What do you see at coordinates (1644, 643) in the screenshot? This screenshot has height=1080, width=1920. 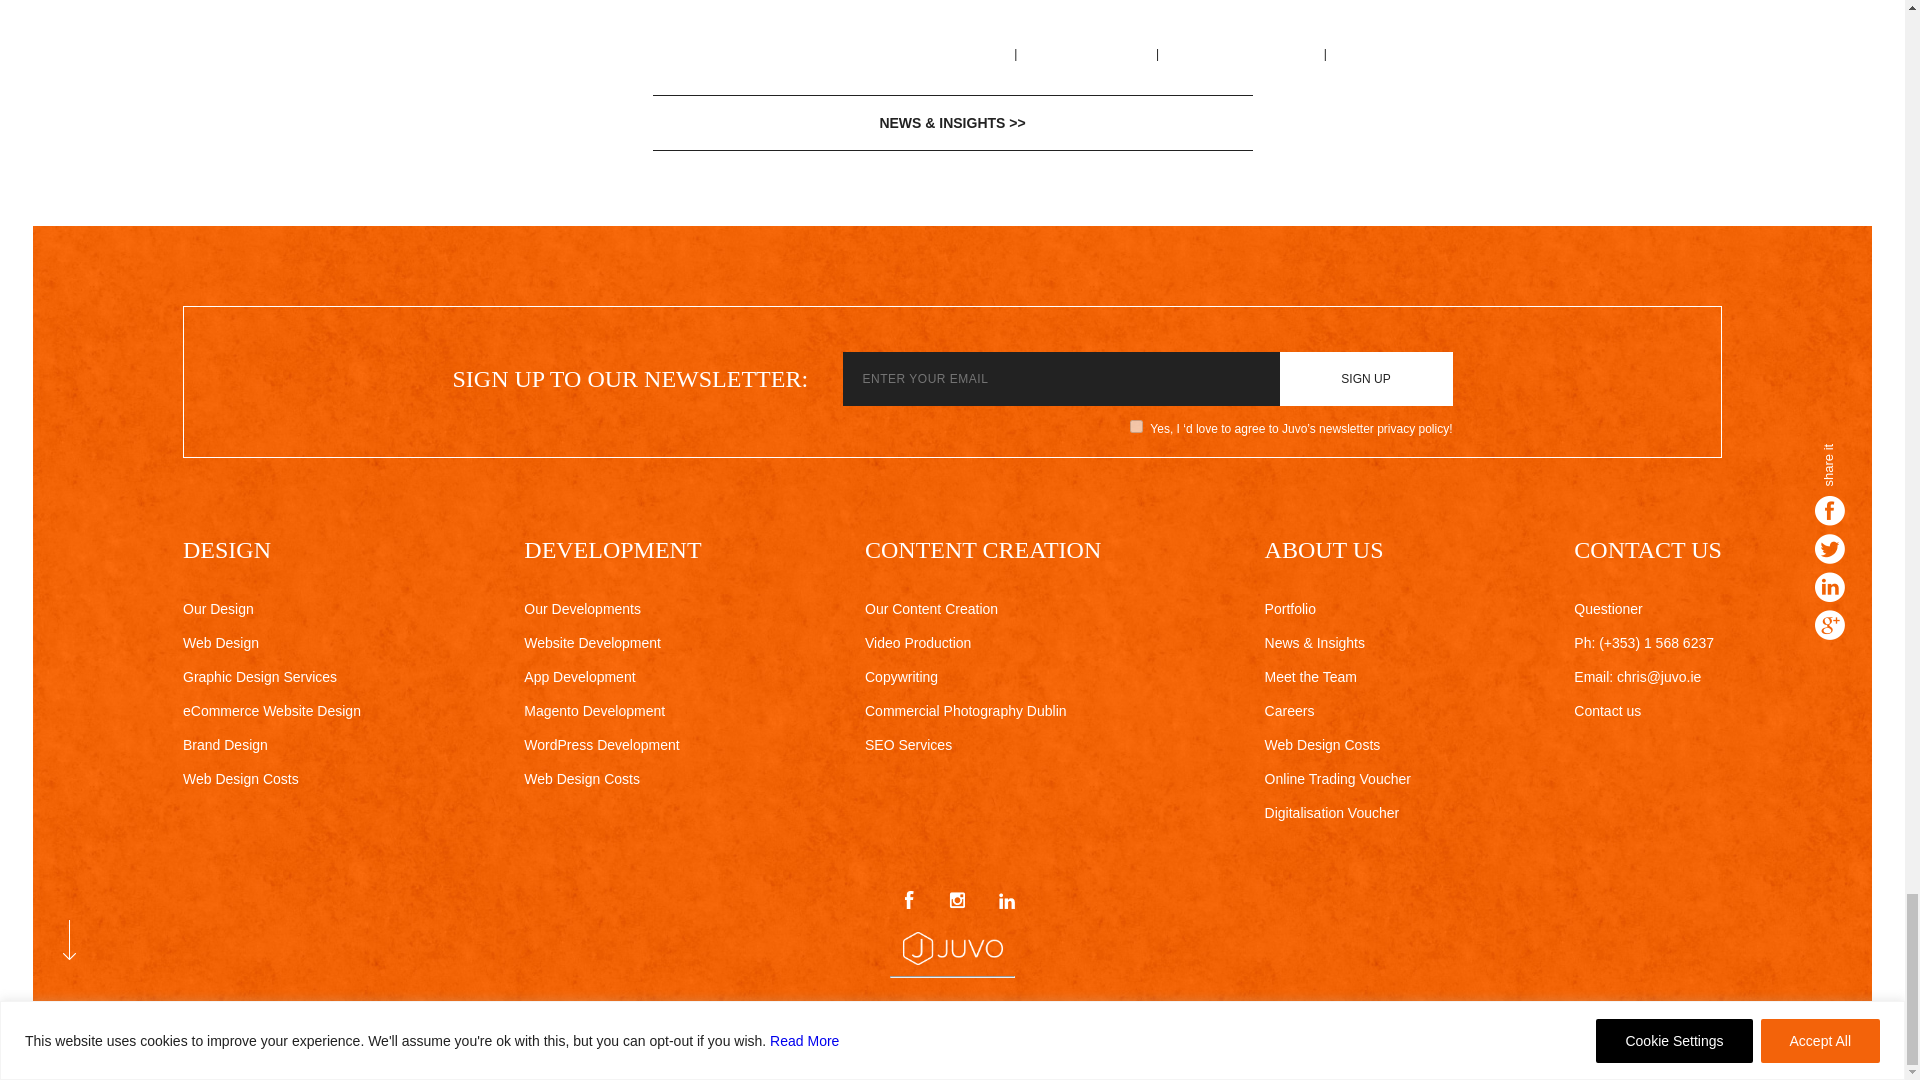 I see `Call us` at bounding box center [1644, 643].